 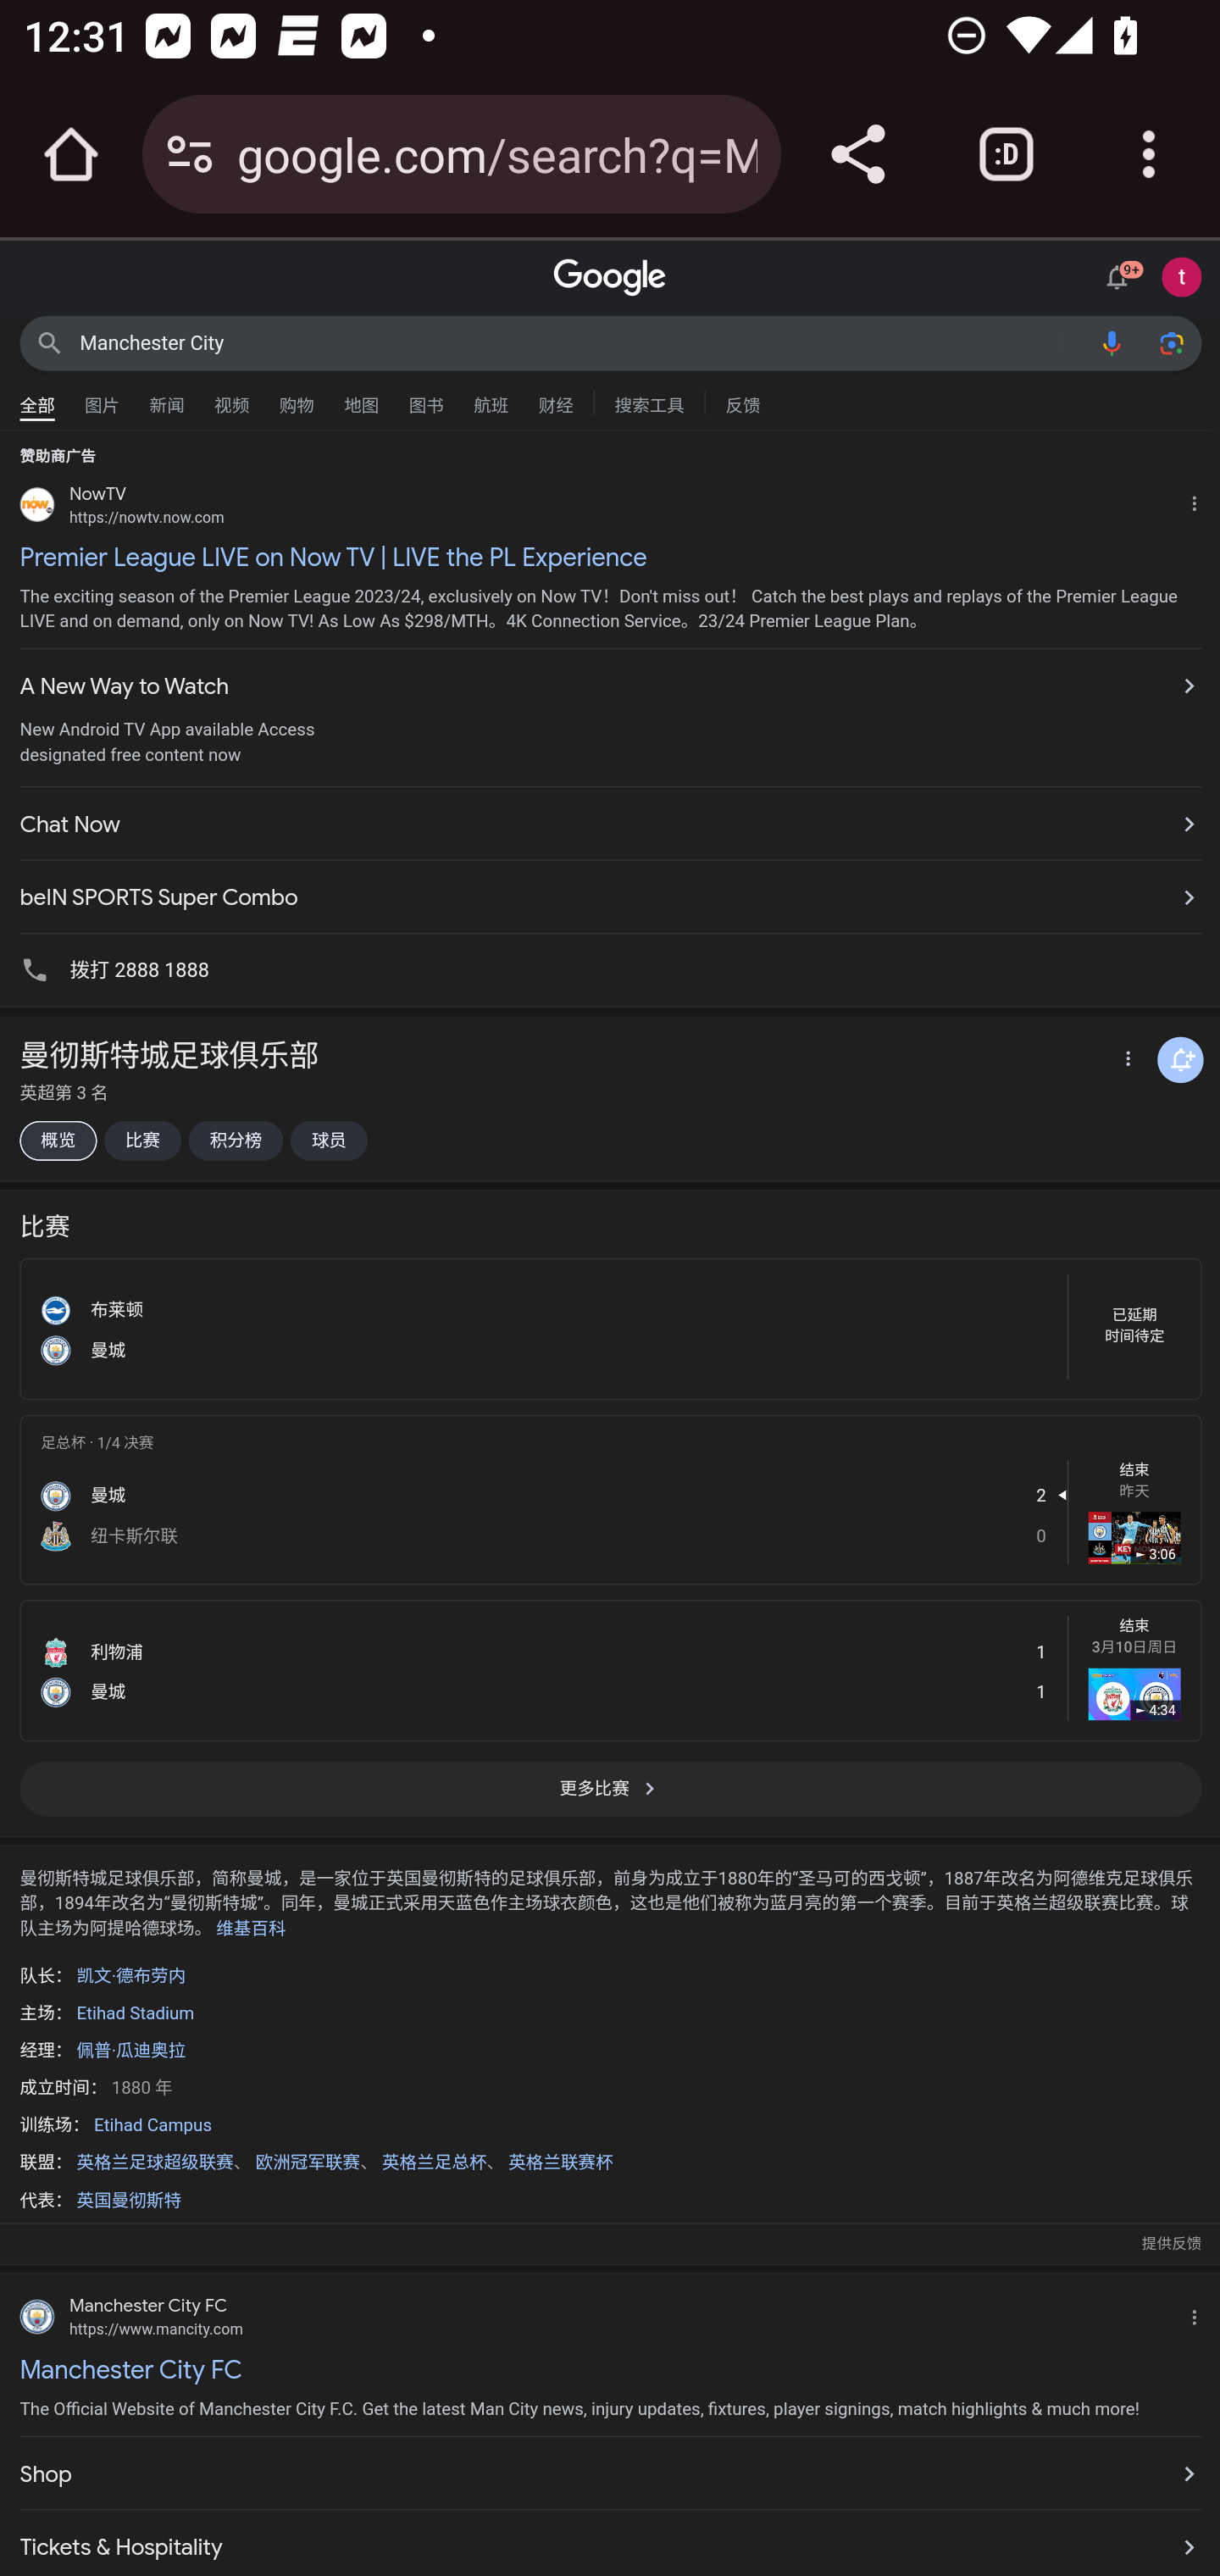 What do you see at coordinates (297, 397) in the screenshot?
I see `购物` at bounding box center [297, 397].